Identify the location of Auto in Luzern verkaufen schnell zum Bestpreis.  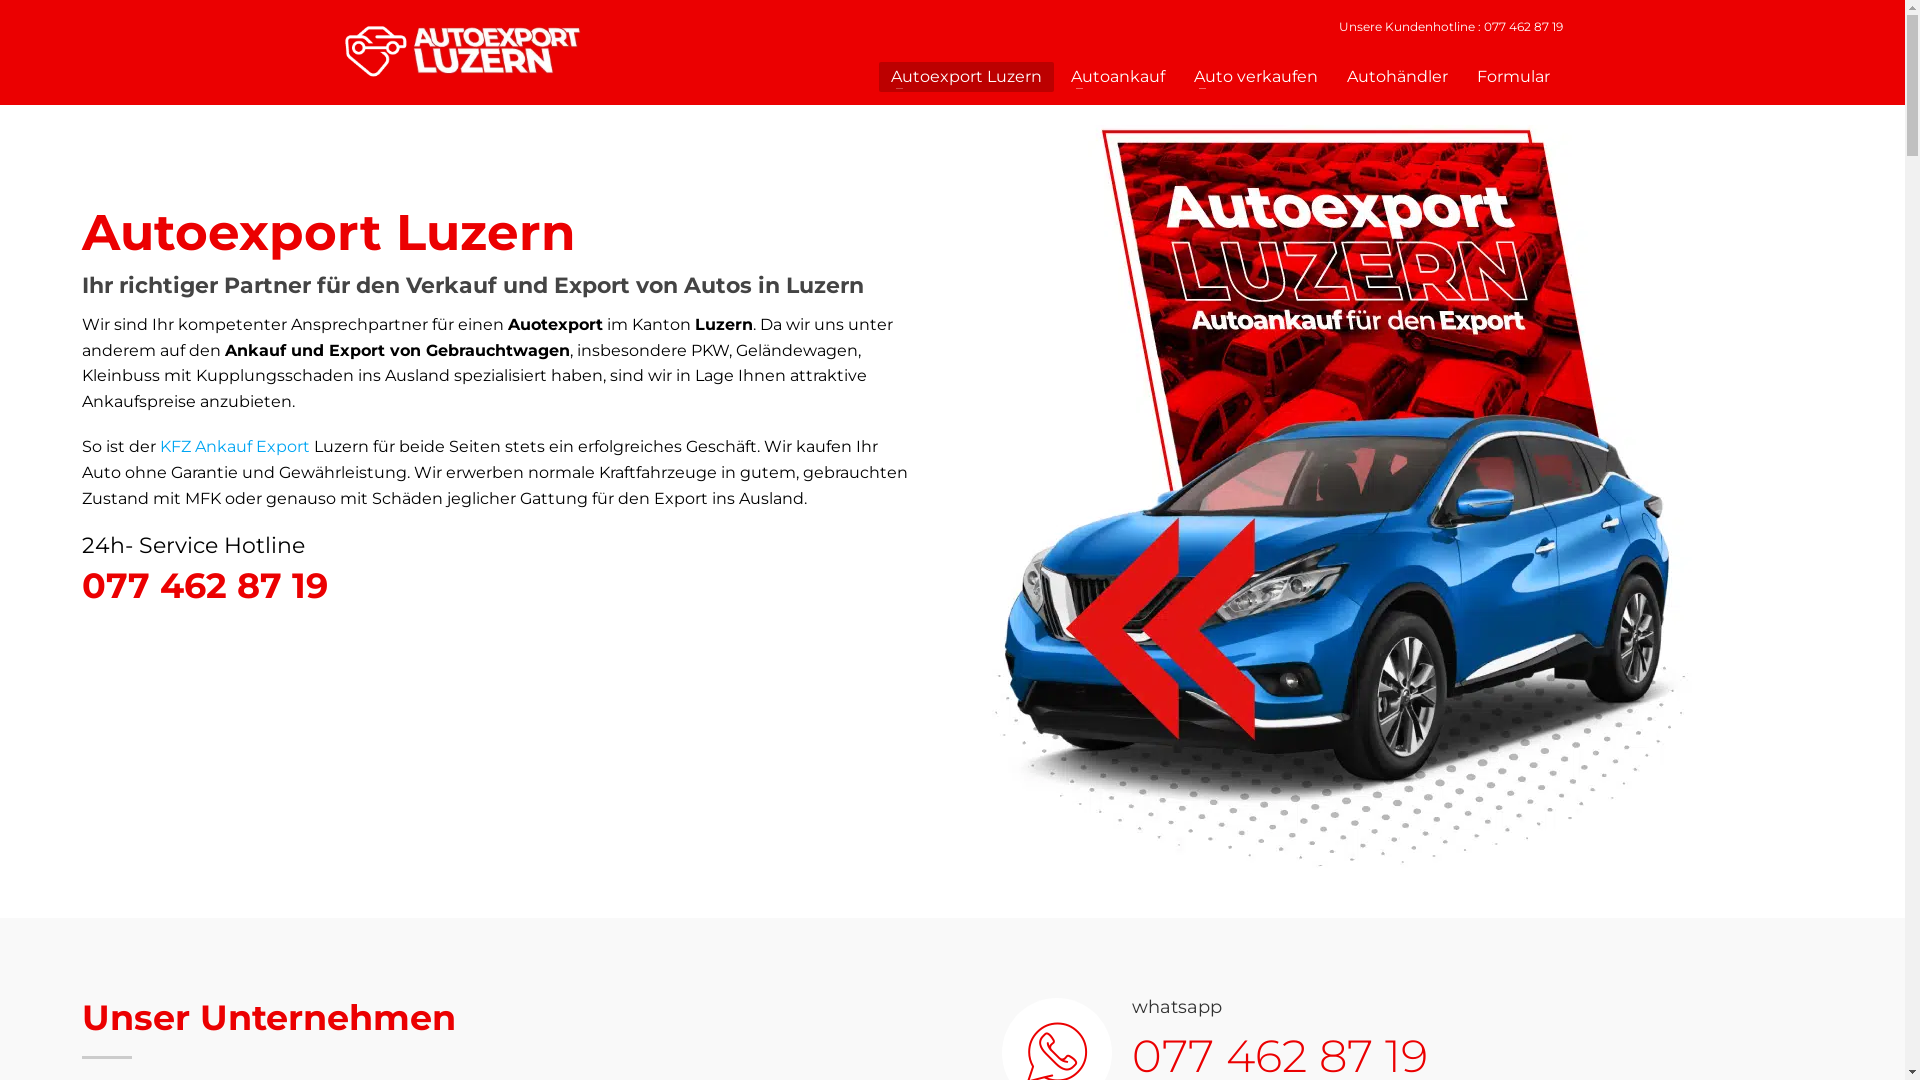
(462, 48).